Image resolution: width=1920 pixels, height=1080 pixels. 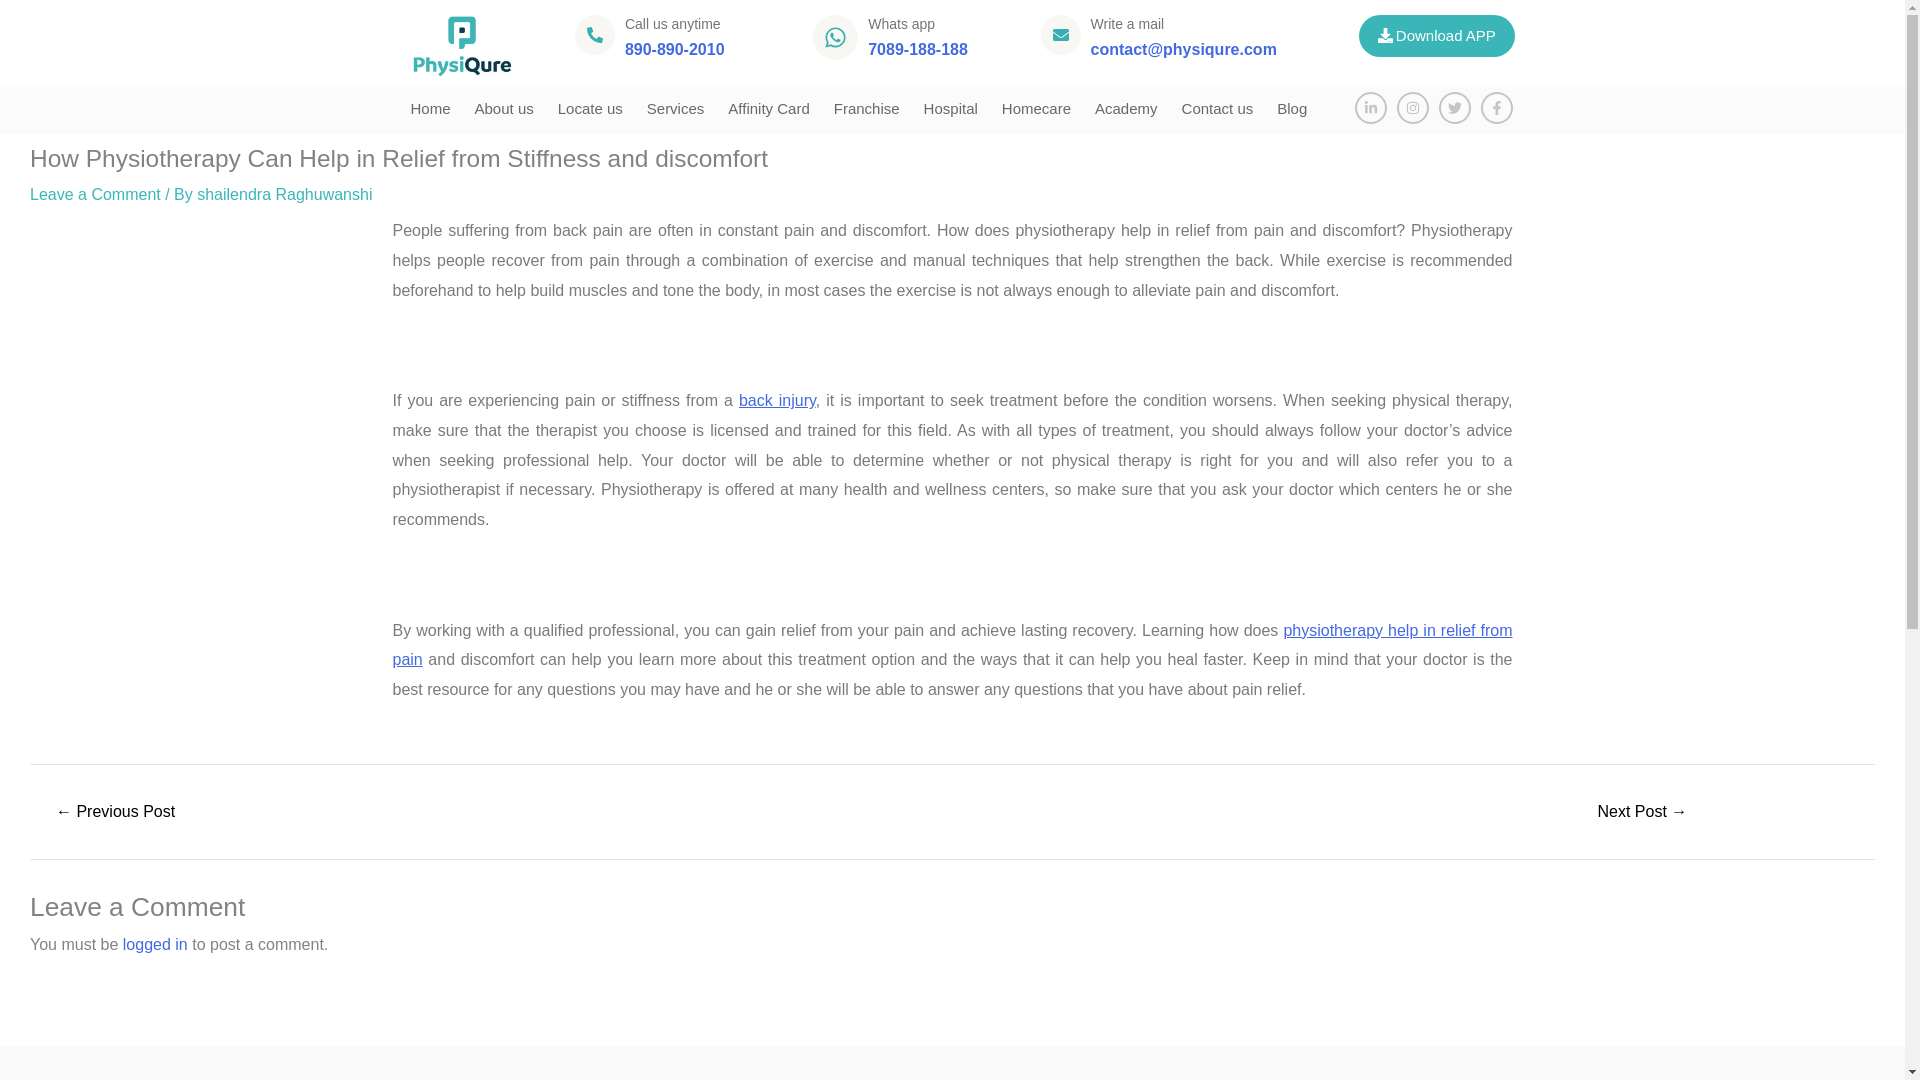 What do you see at coordinates (1292, 108) in the screenshot?
I see `Blog` at bounding box center [1292, 108].